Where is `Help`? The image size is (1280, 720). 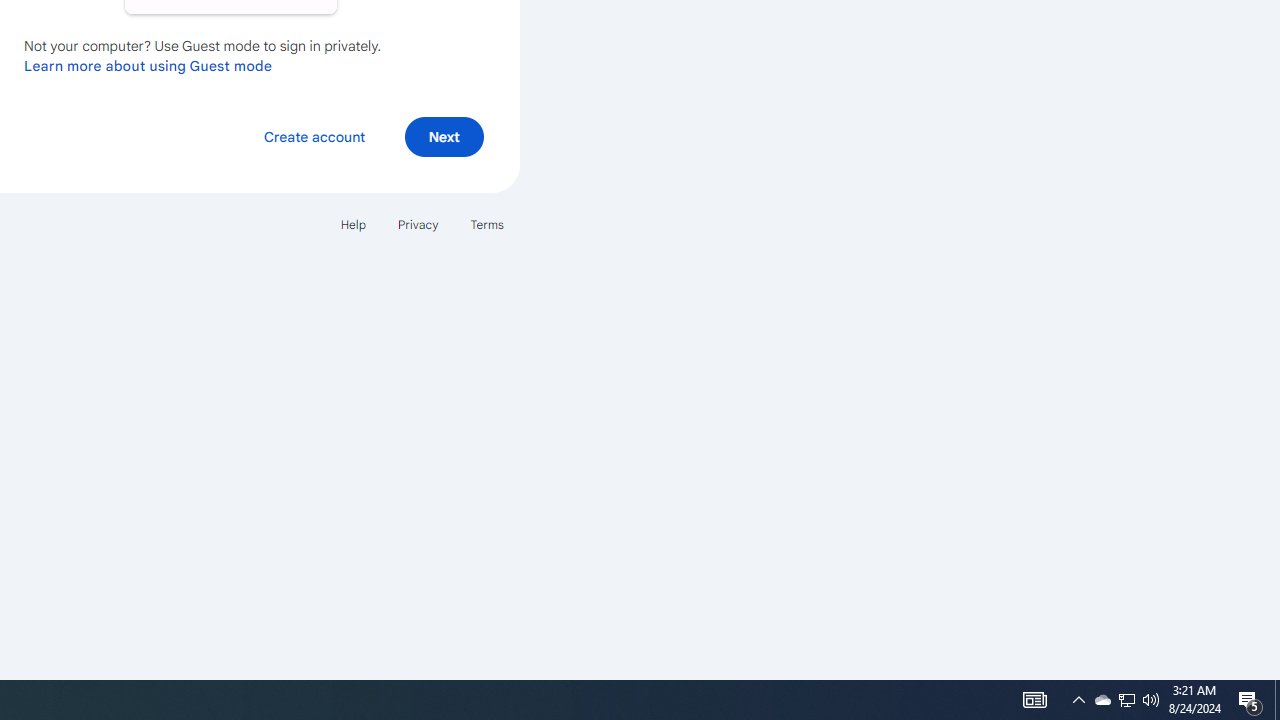 Help is located at coordinates (352, 224).